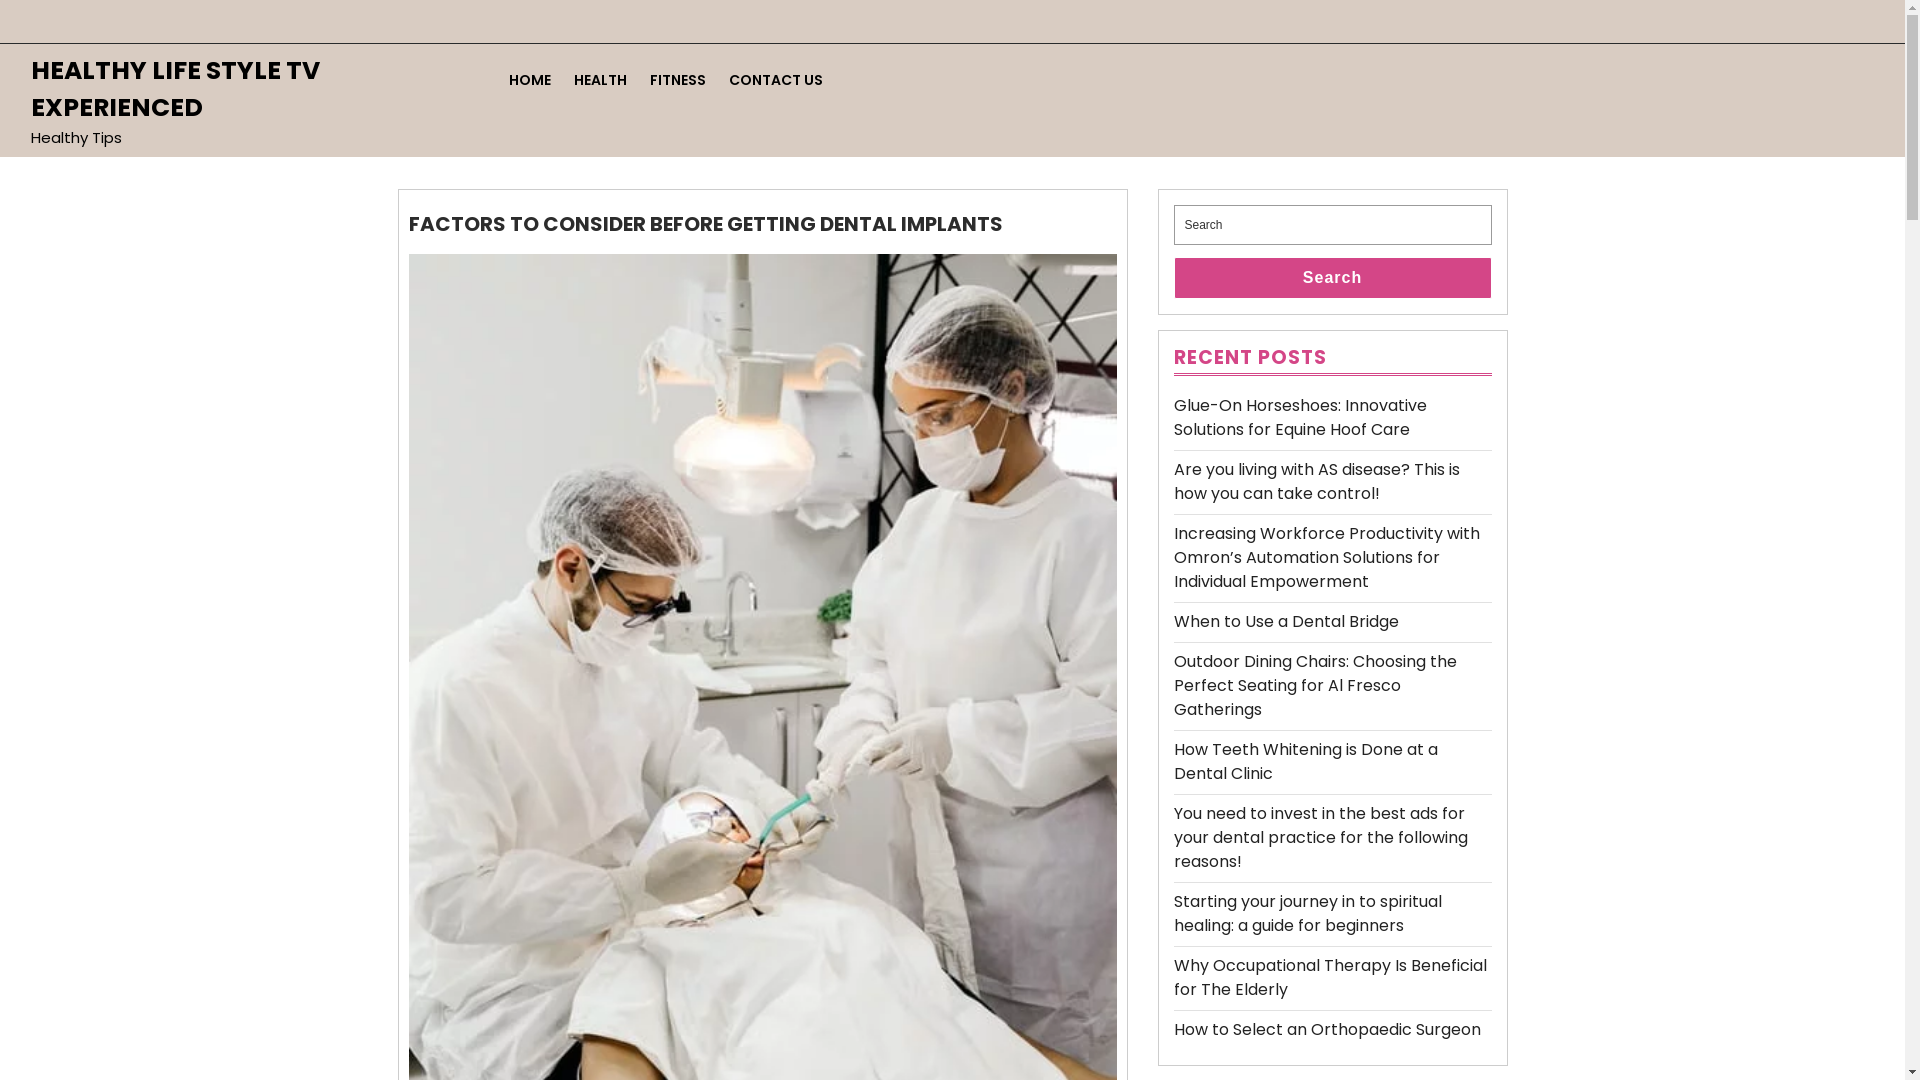 This screenshot has width=1920, height=1080. I want to click on HEALTHY LIFE STYLE TV EXPERIENCED, so click(176, 88).